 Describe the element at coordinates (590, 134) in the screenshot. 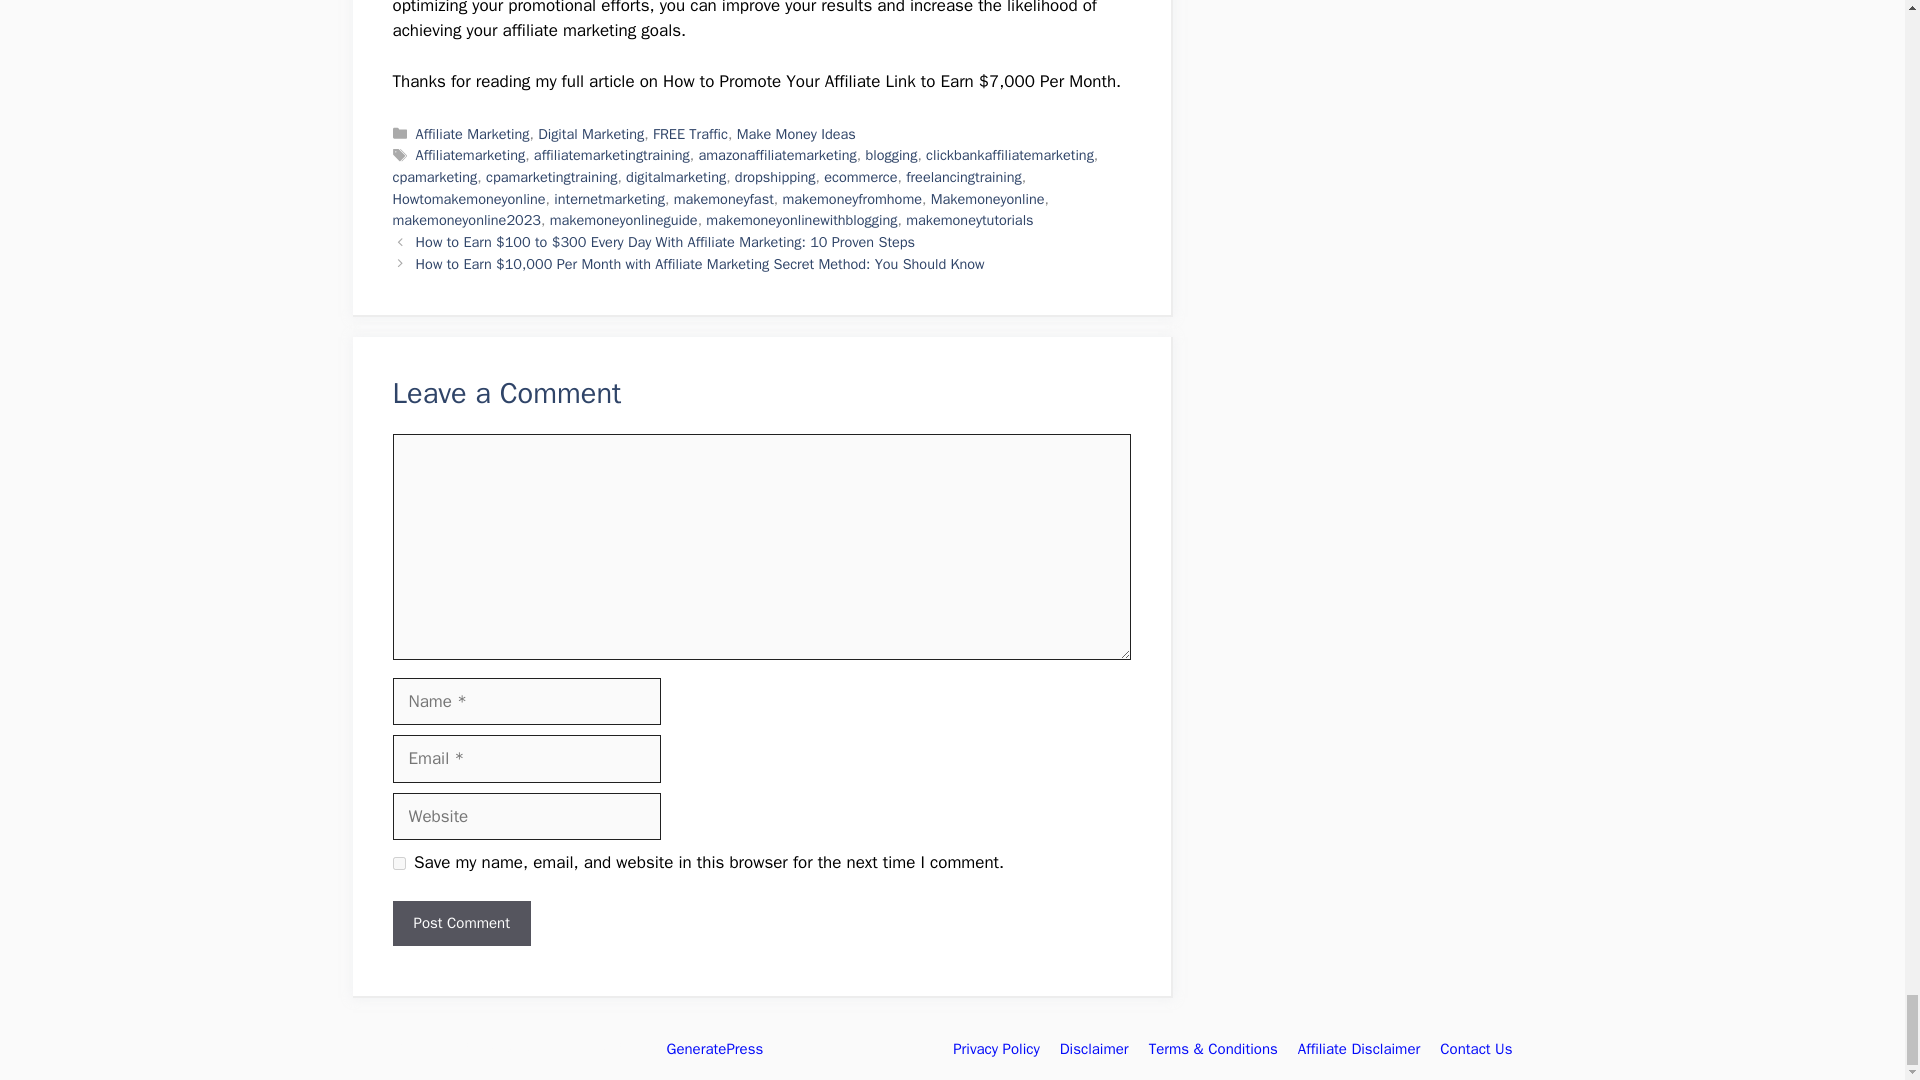

I see `Digital Marketing` at that location.